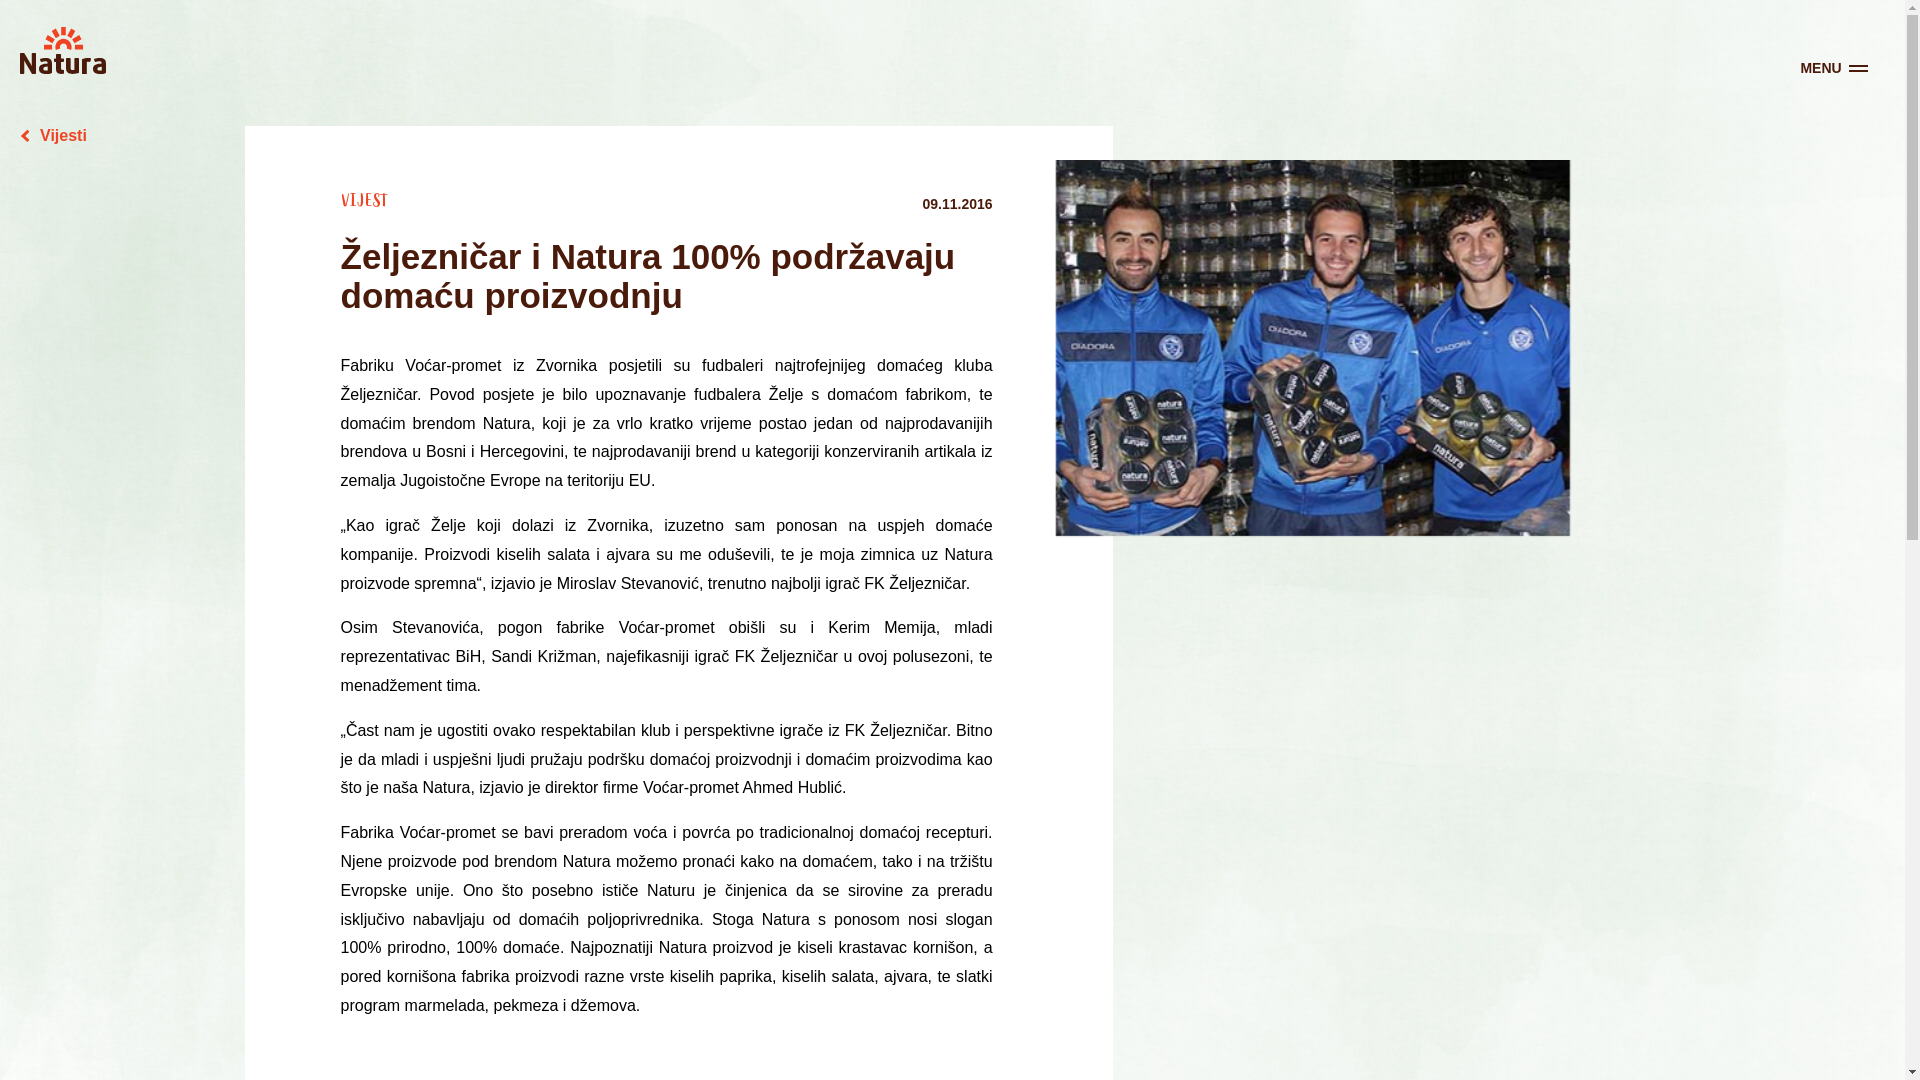 Image resolution: width=1920 pixels, height=1080 pixels. Describe the element at coordinates (54, 136) in the screenshot. I see `Vijesti` at that location.